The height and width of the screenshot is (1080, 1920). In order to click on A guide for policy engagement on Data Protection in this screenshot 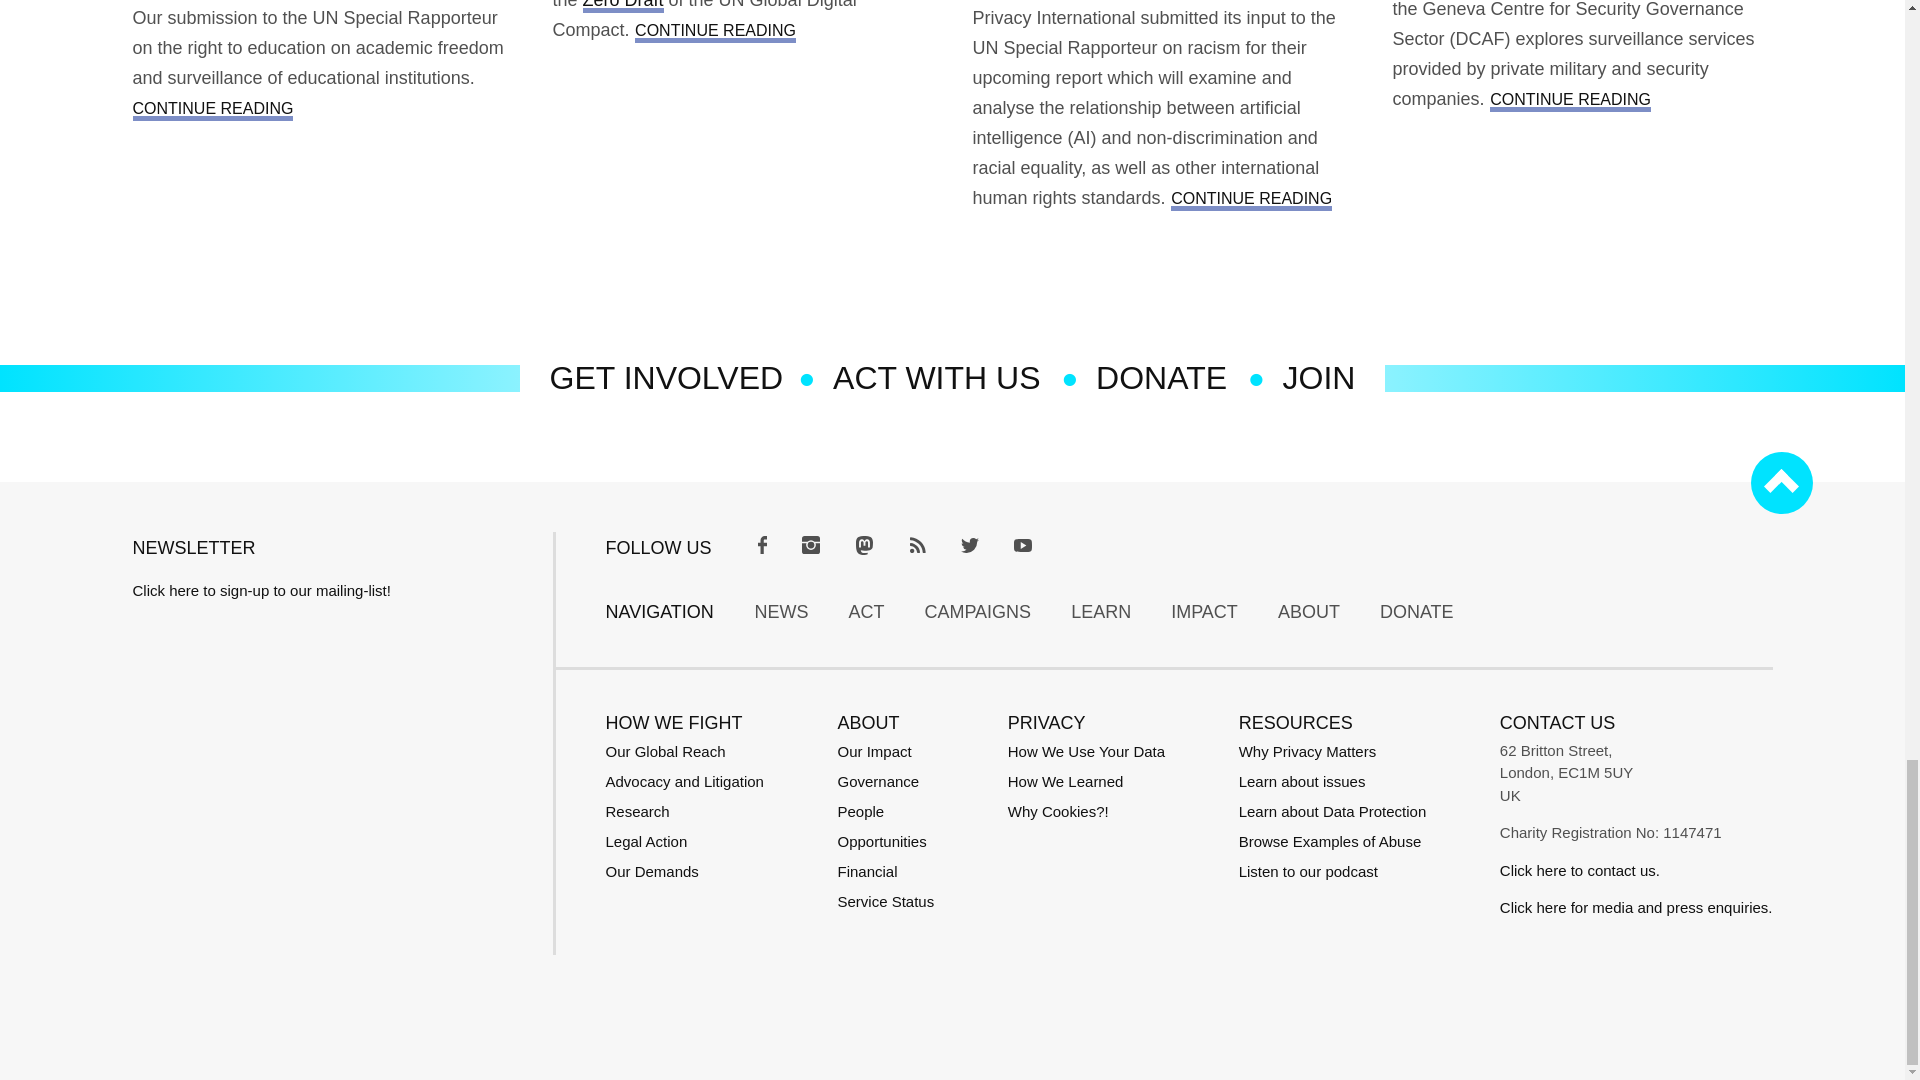, I will do `click(1332, 811)`.